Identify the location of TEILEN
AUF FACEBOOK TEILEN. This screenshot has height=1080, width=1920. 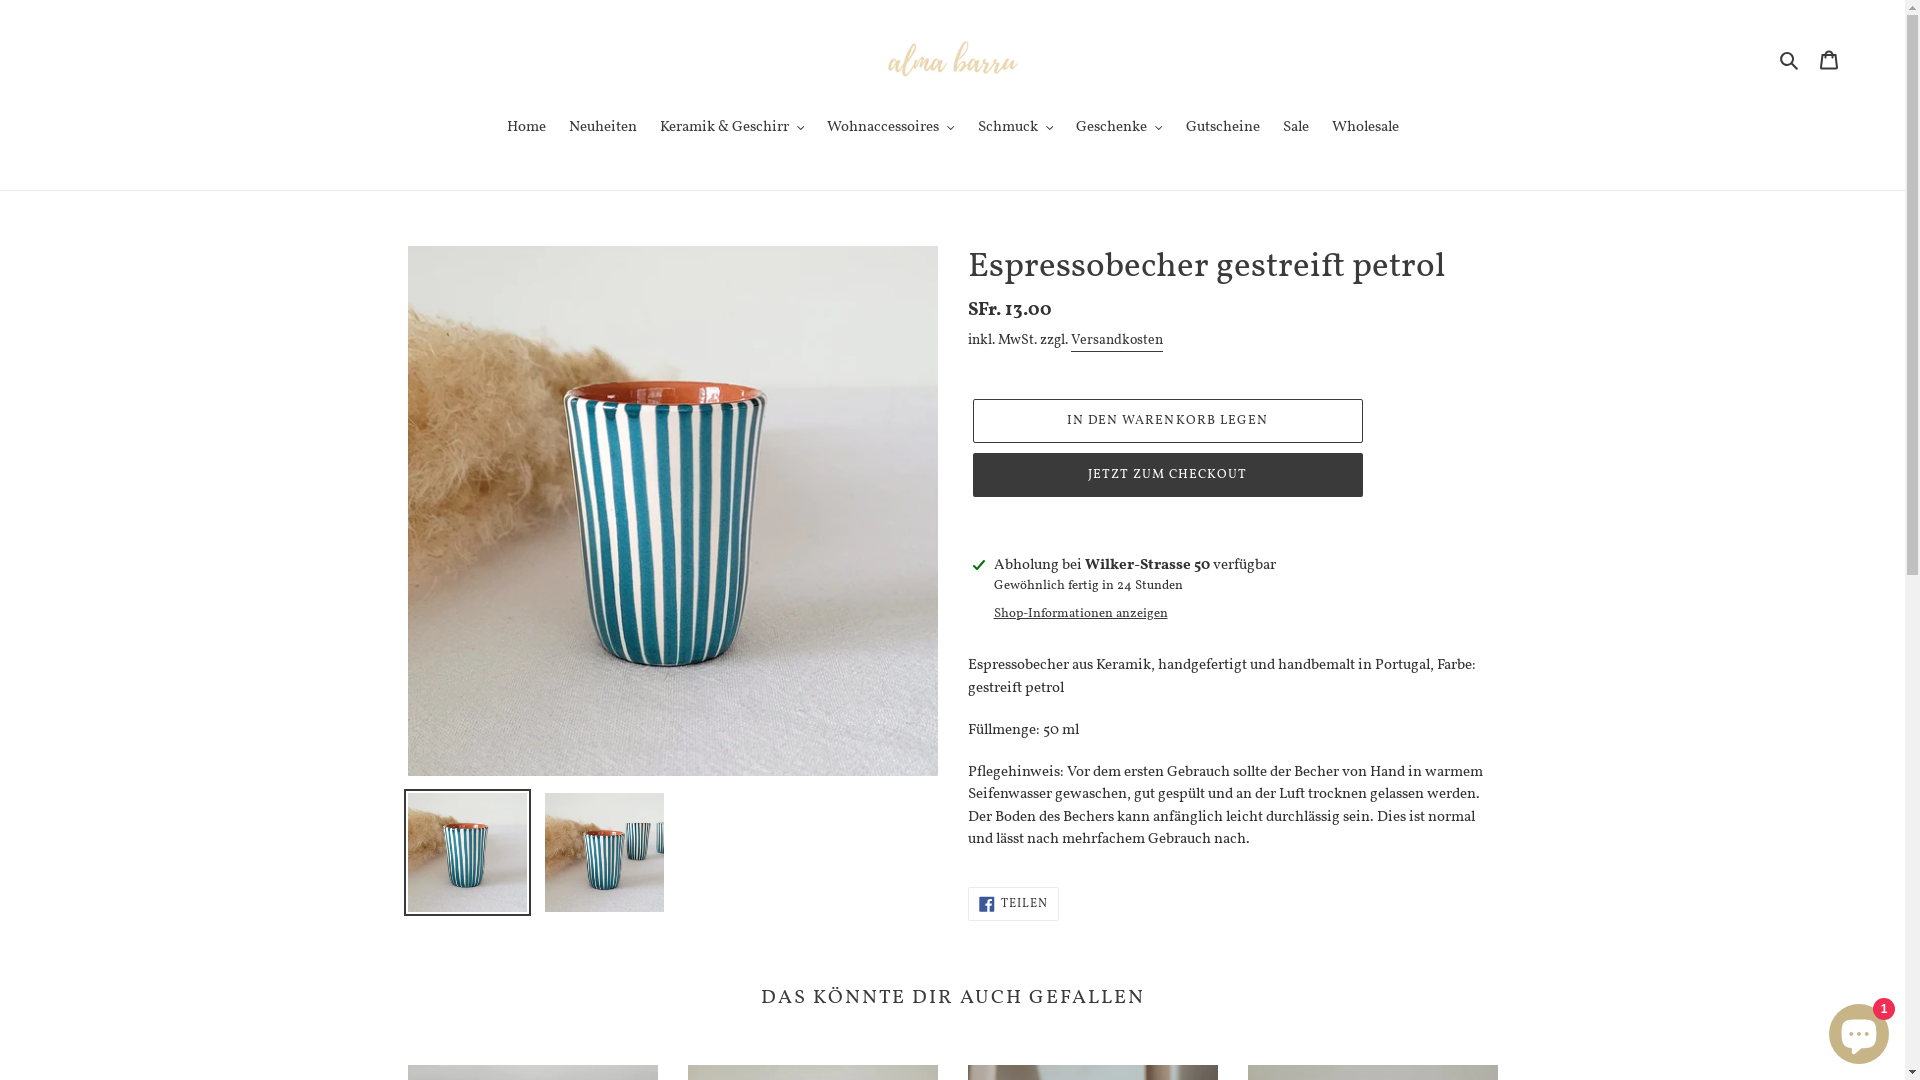
(1014, 904).